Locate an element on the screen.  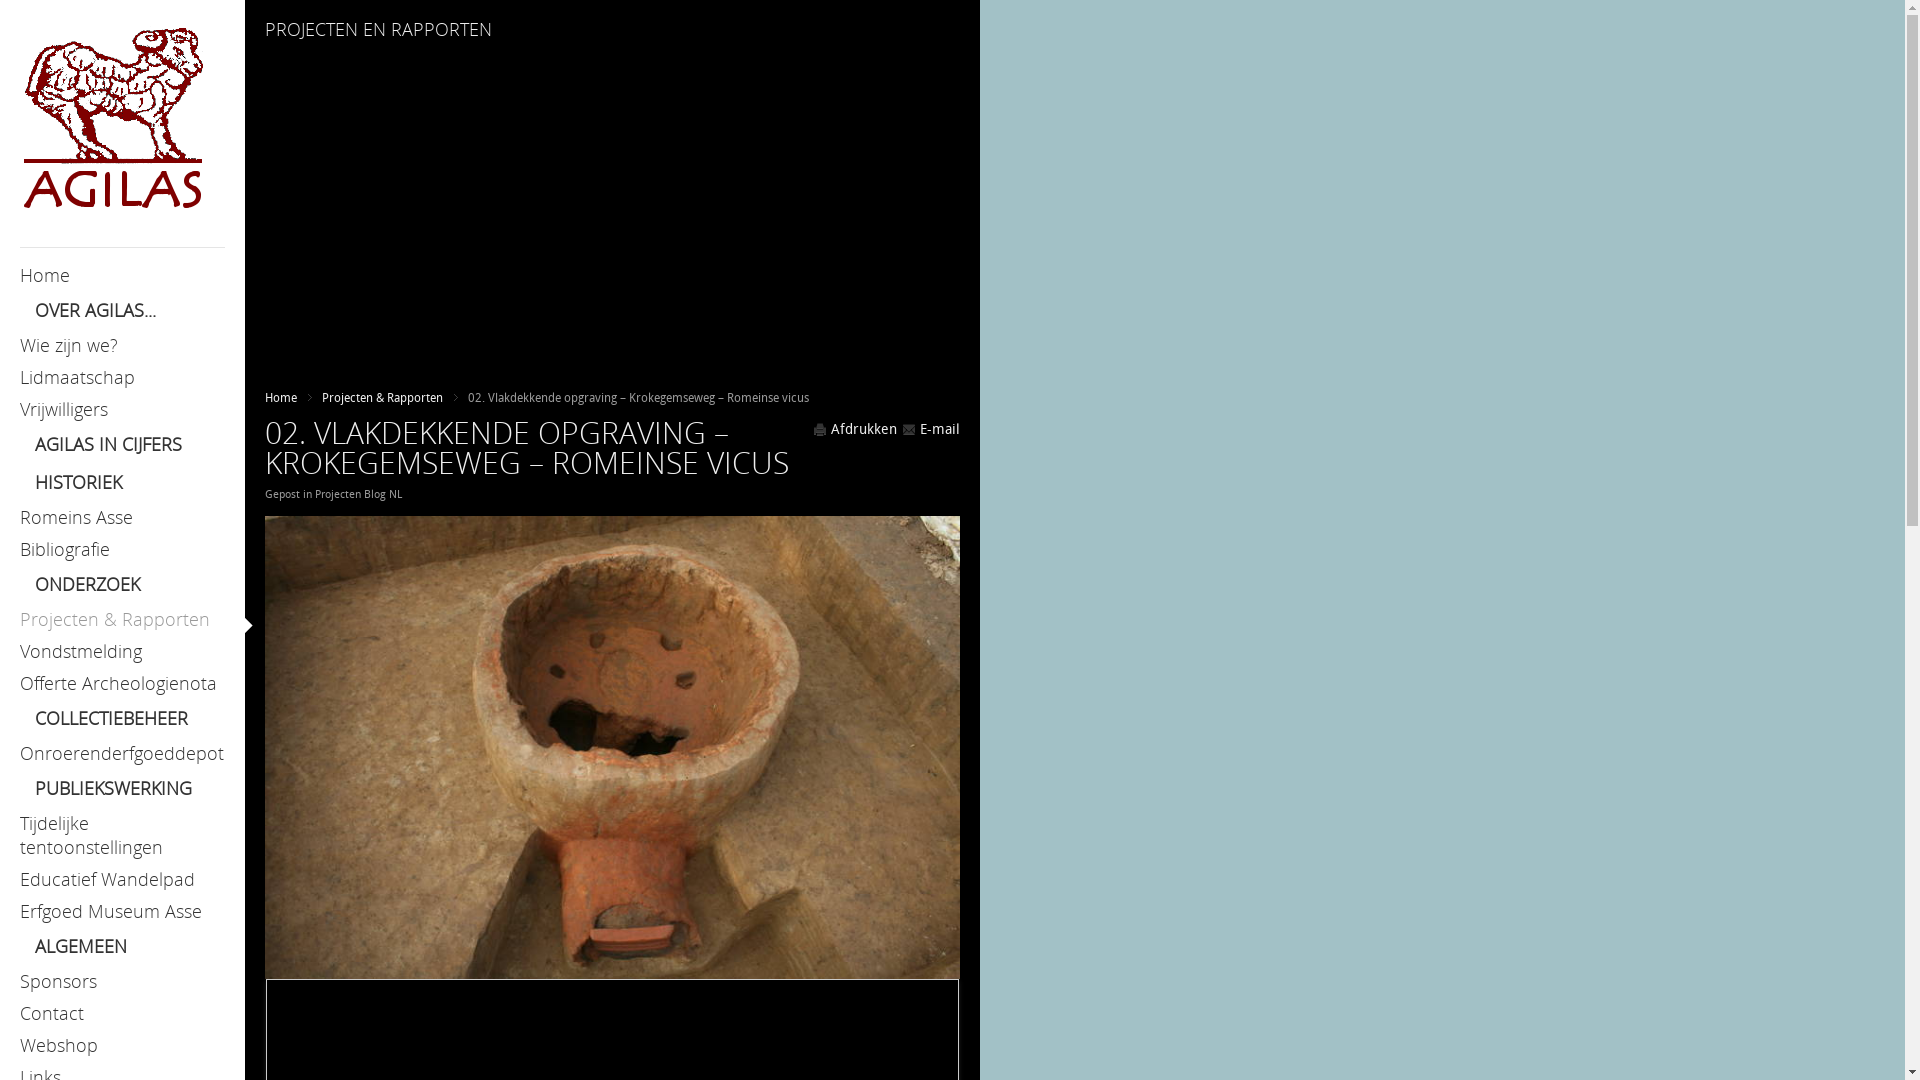
Vrijwilligers is located at coordinates (122, 409).